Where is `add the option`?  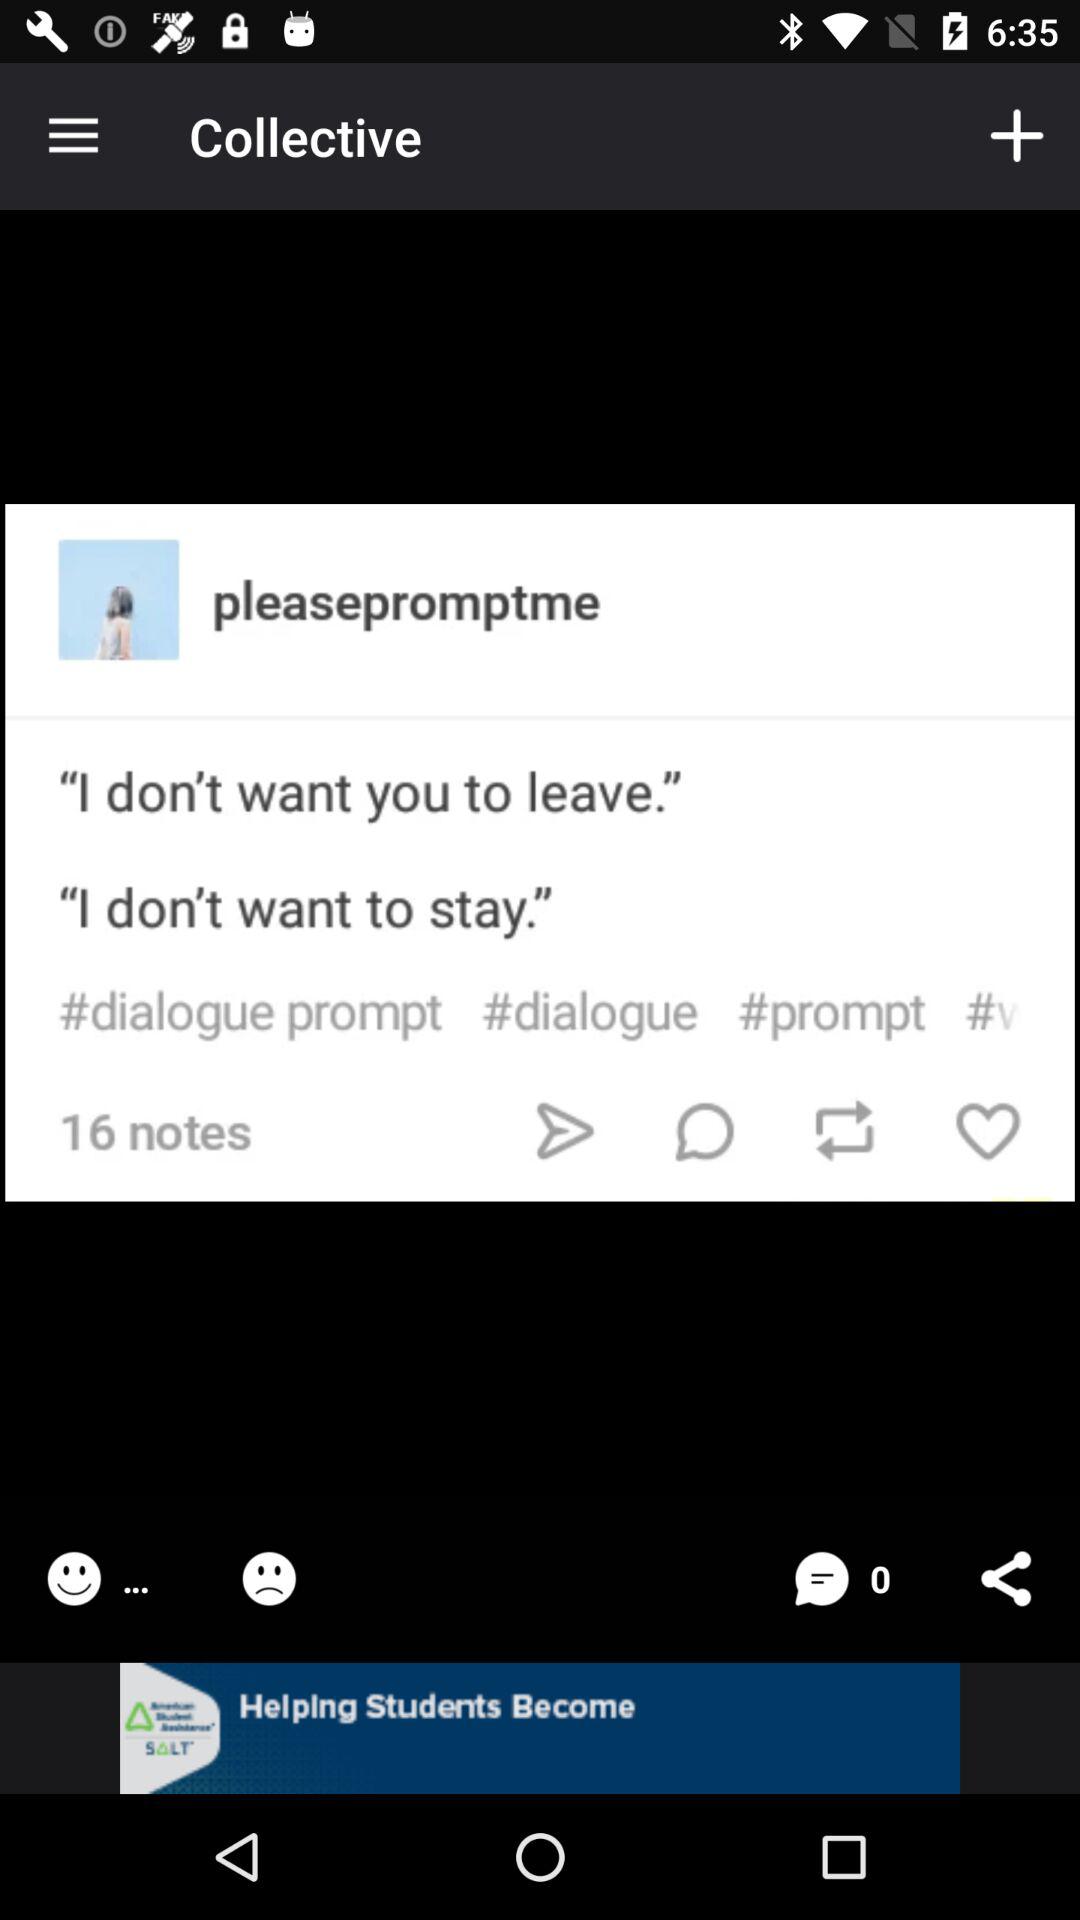
add the option is located at coordinates (540, 1728).